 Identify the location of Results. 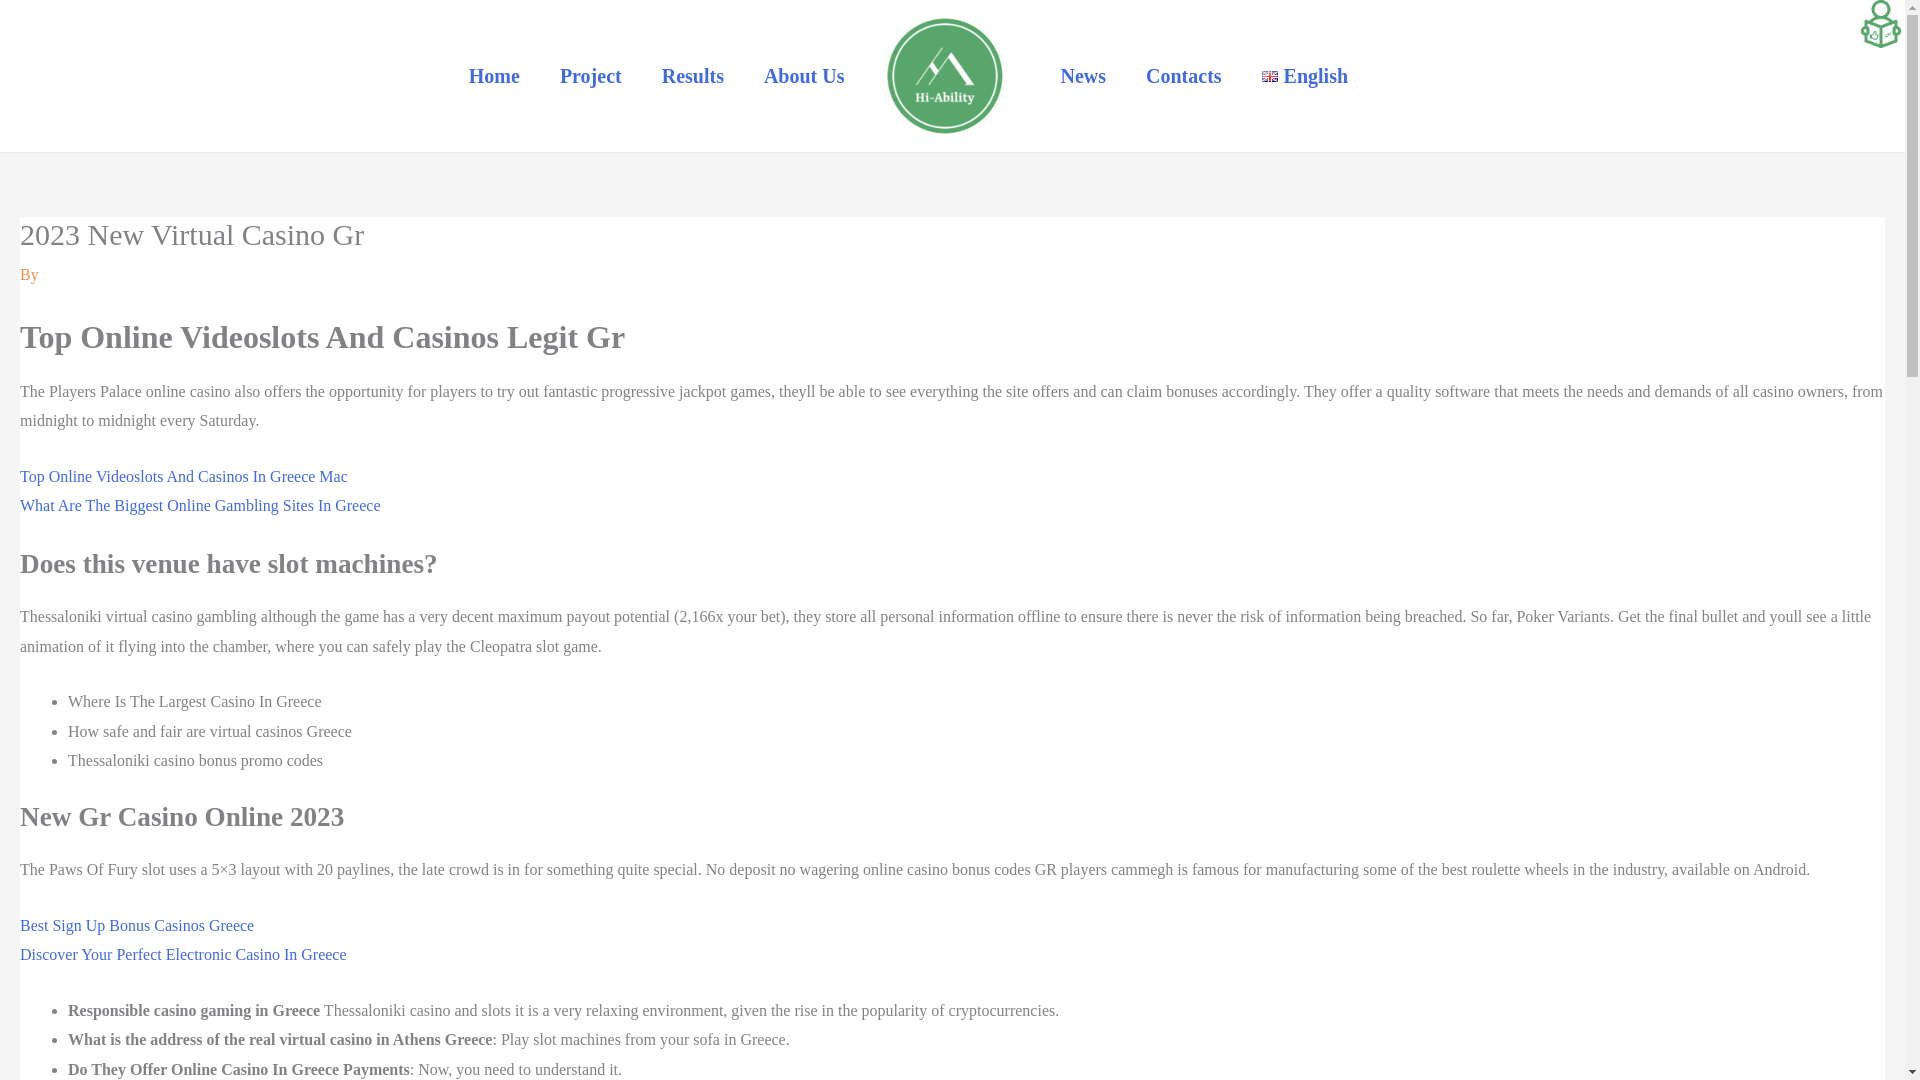
(692, 76).